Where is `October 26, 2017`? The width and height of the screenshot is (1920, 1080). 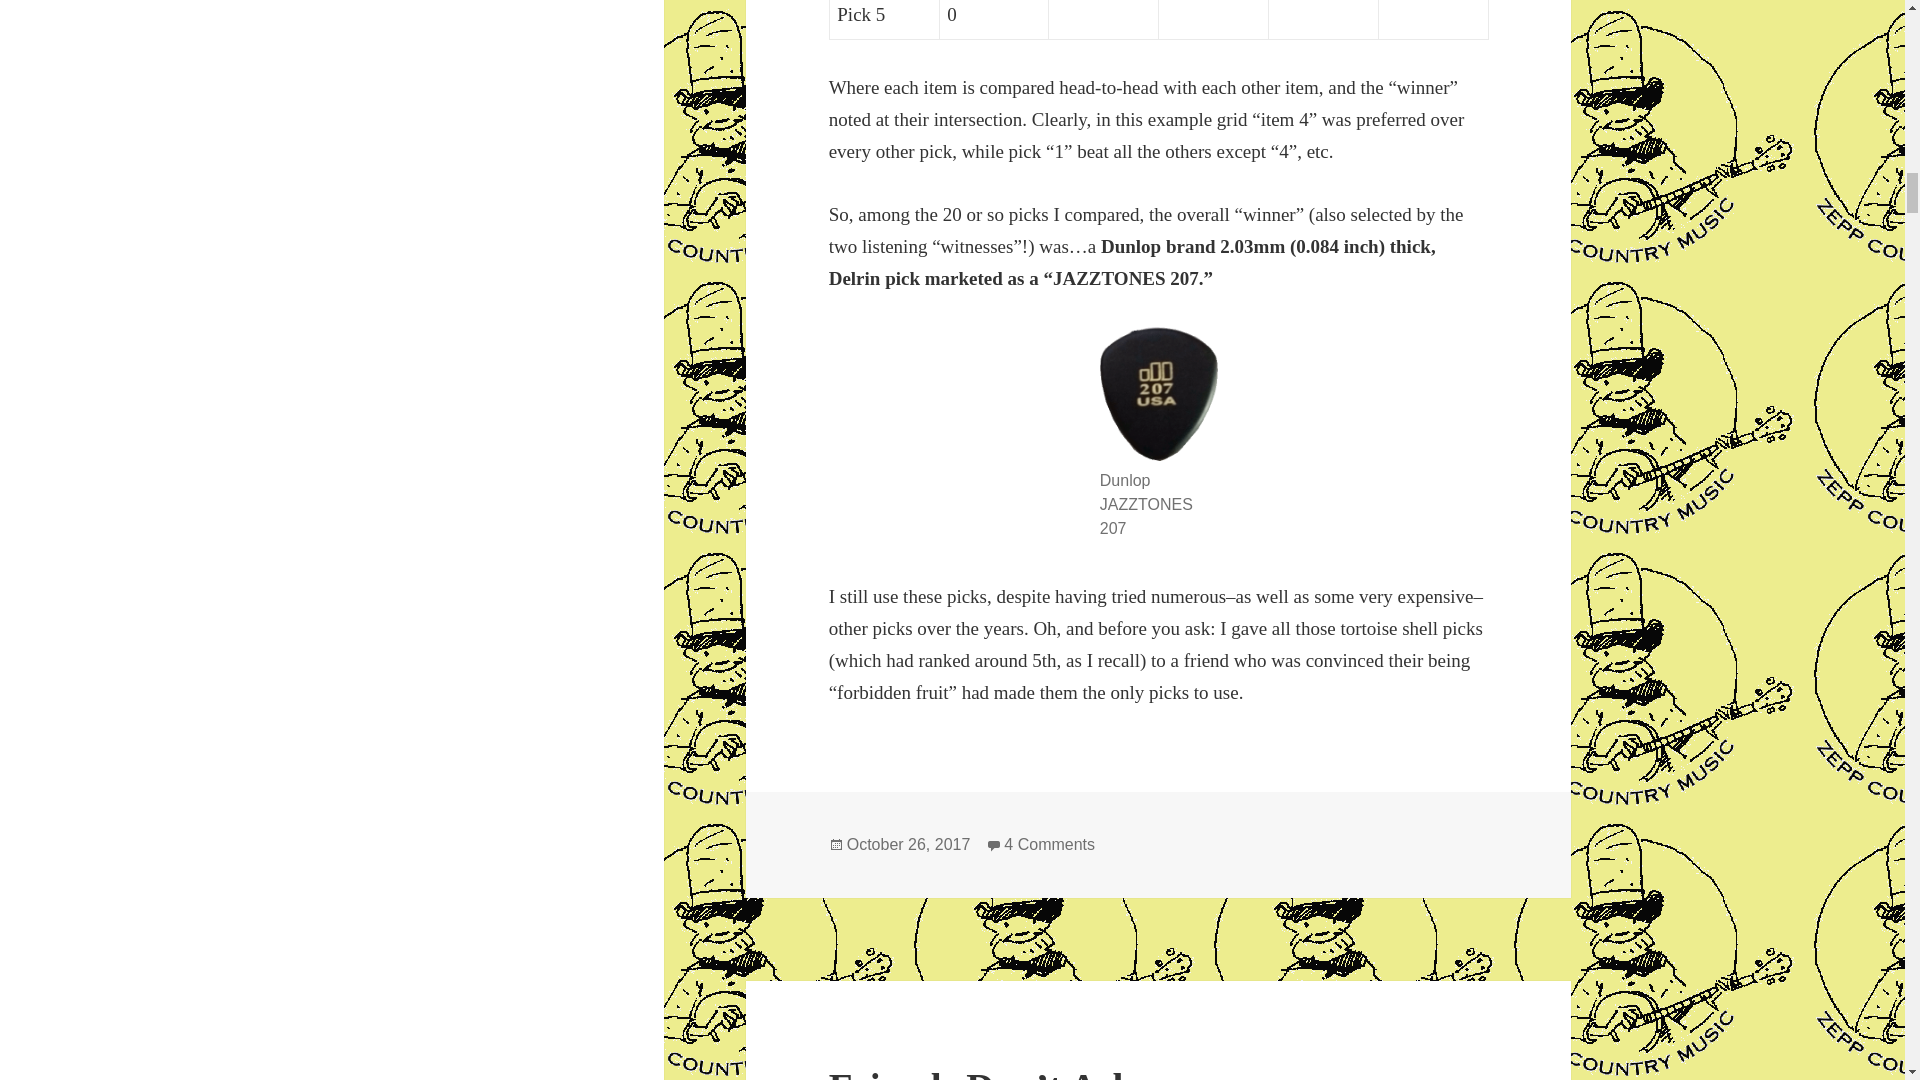 October 26, 2017 is located at coordinates (908, 844).